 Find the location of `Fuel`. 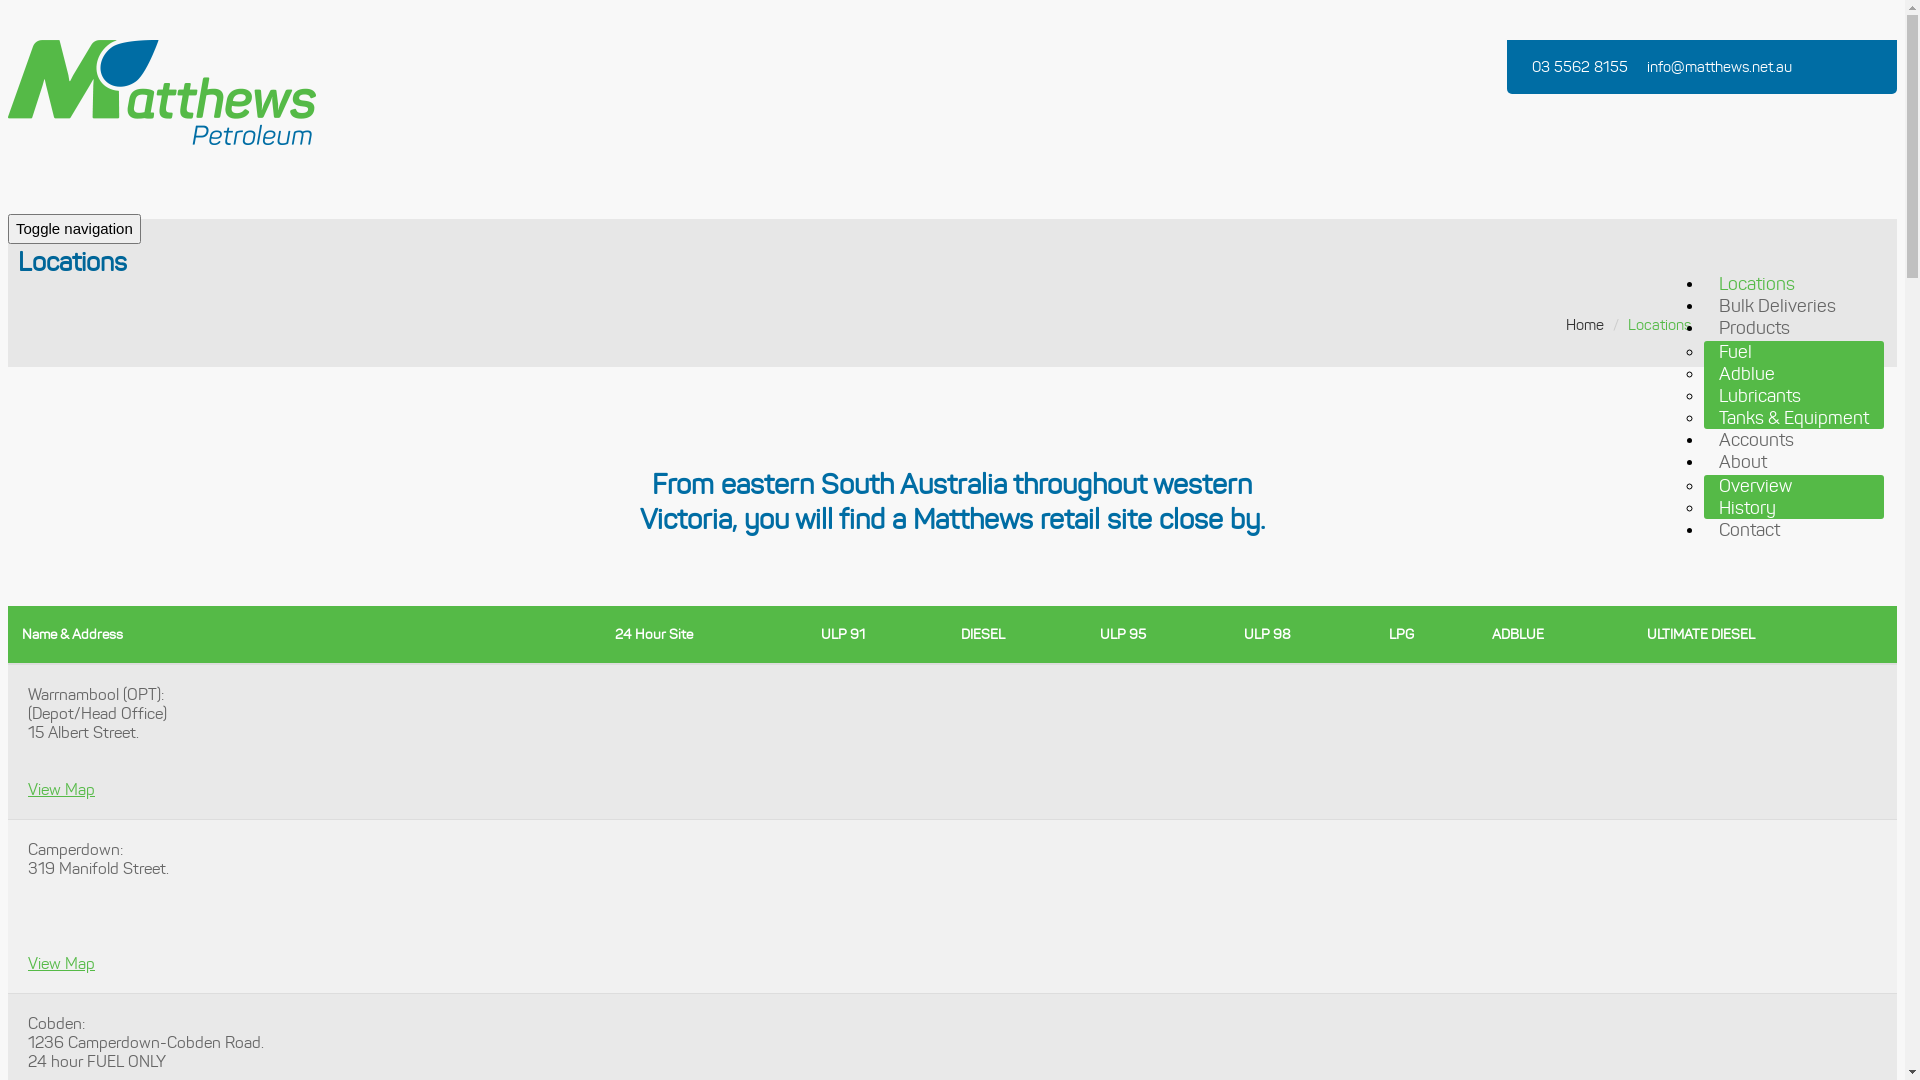

Fuel is located at coordinates (1736, 352).